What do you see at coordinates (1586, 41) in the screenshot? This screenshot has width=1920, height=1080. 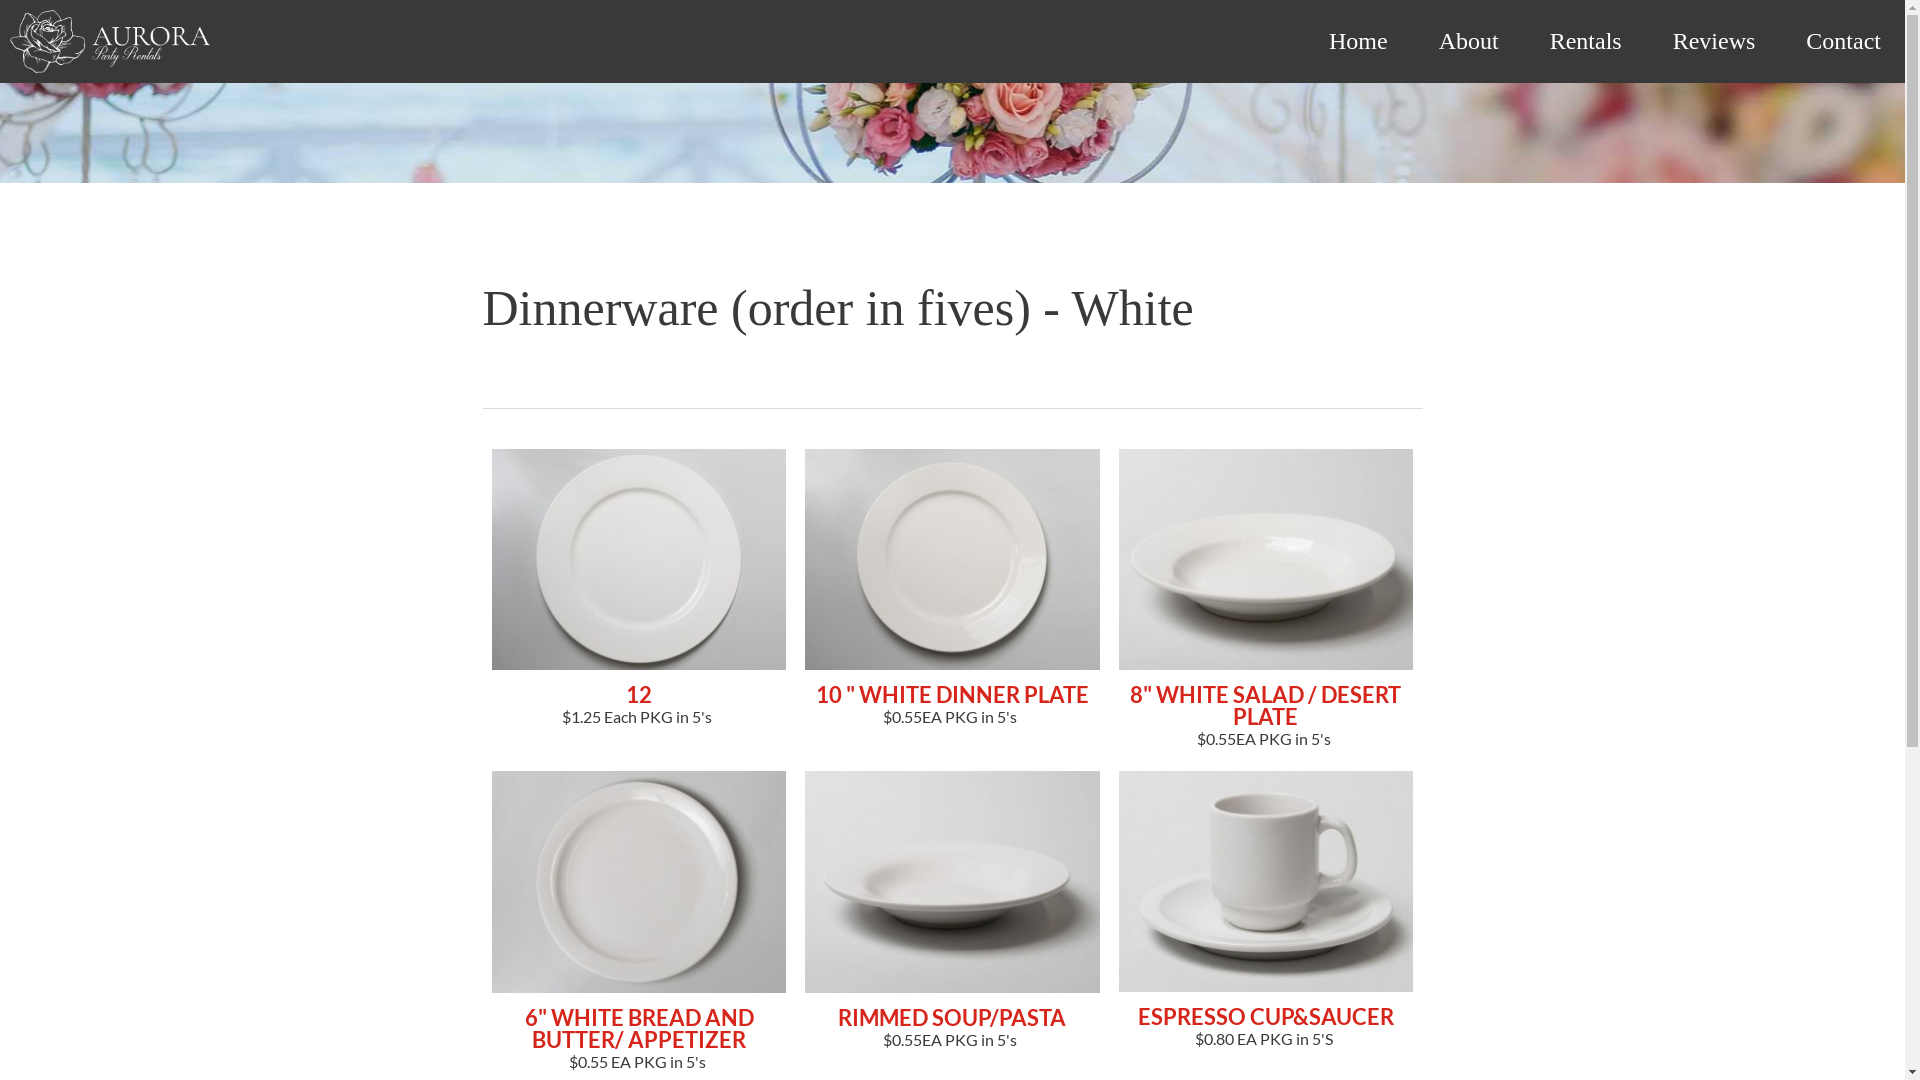 I see `Rentals` at bounding box center [1586, 41].